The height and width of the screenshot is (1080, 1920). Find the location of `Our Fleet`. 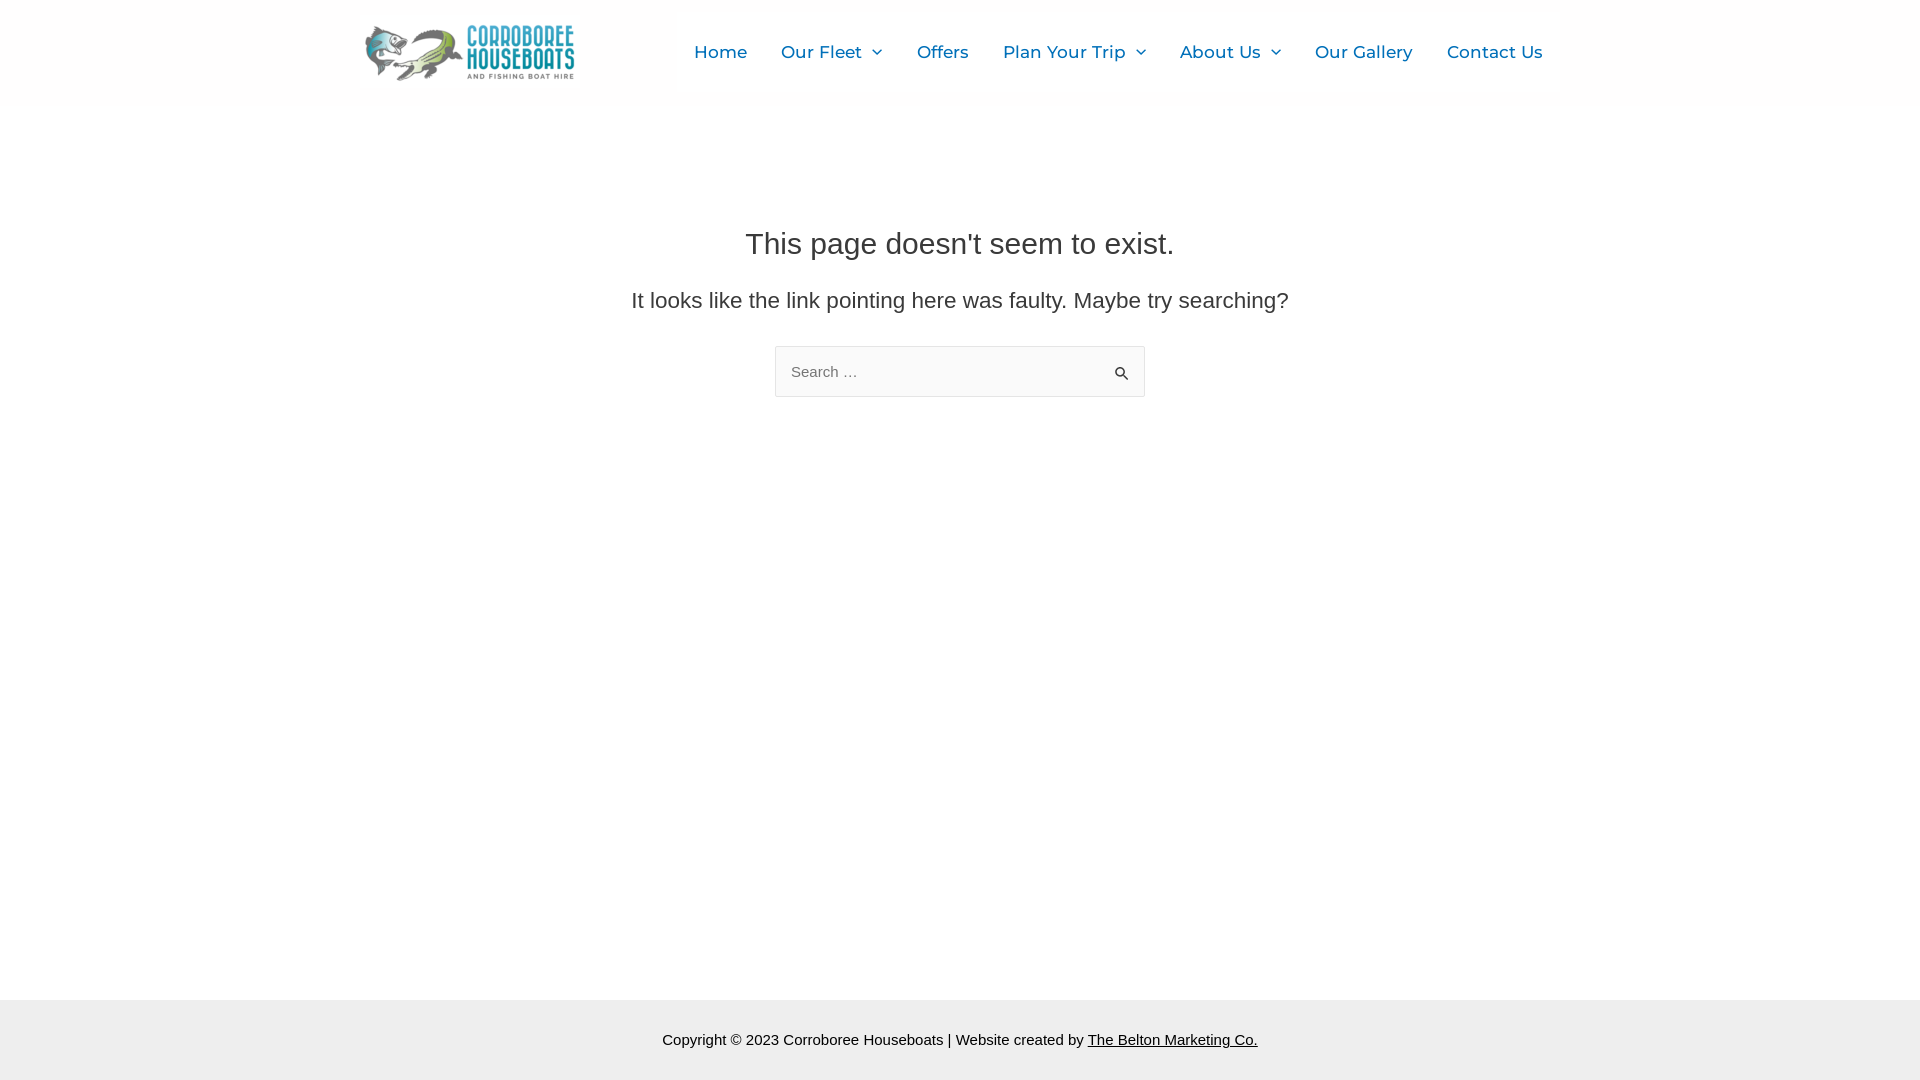

Our Fleet is located at coordinates (832, 52).